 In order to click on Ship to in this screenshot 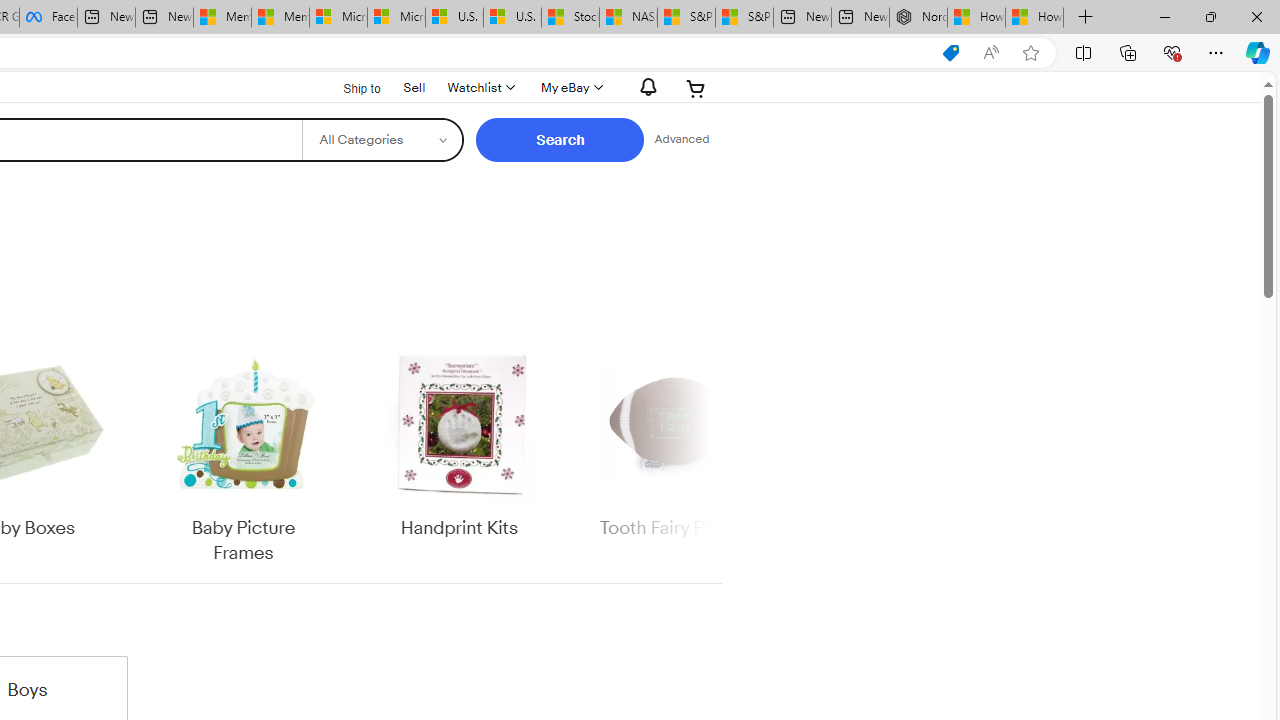, I will do `click(349, 89)`.